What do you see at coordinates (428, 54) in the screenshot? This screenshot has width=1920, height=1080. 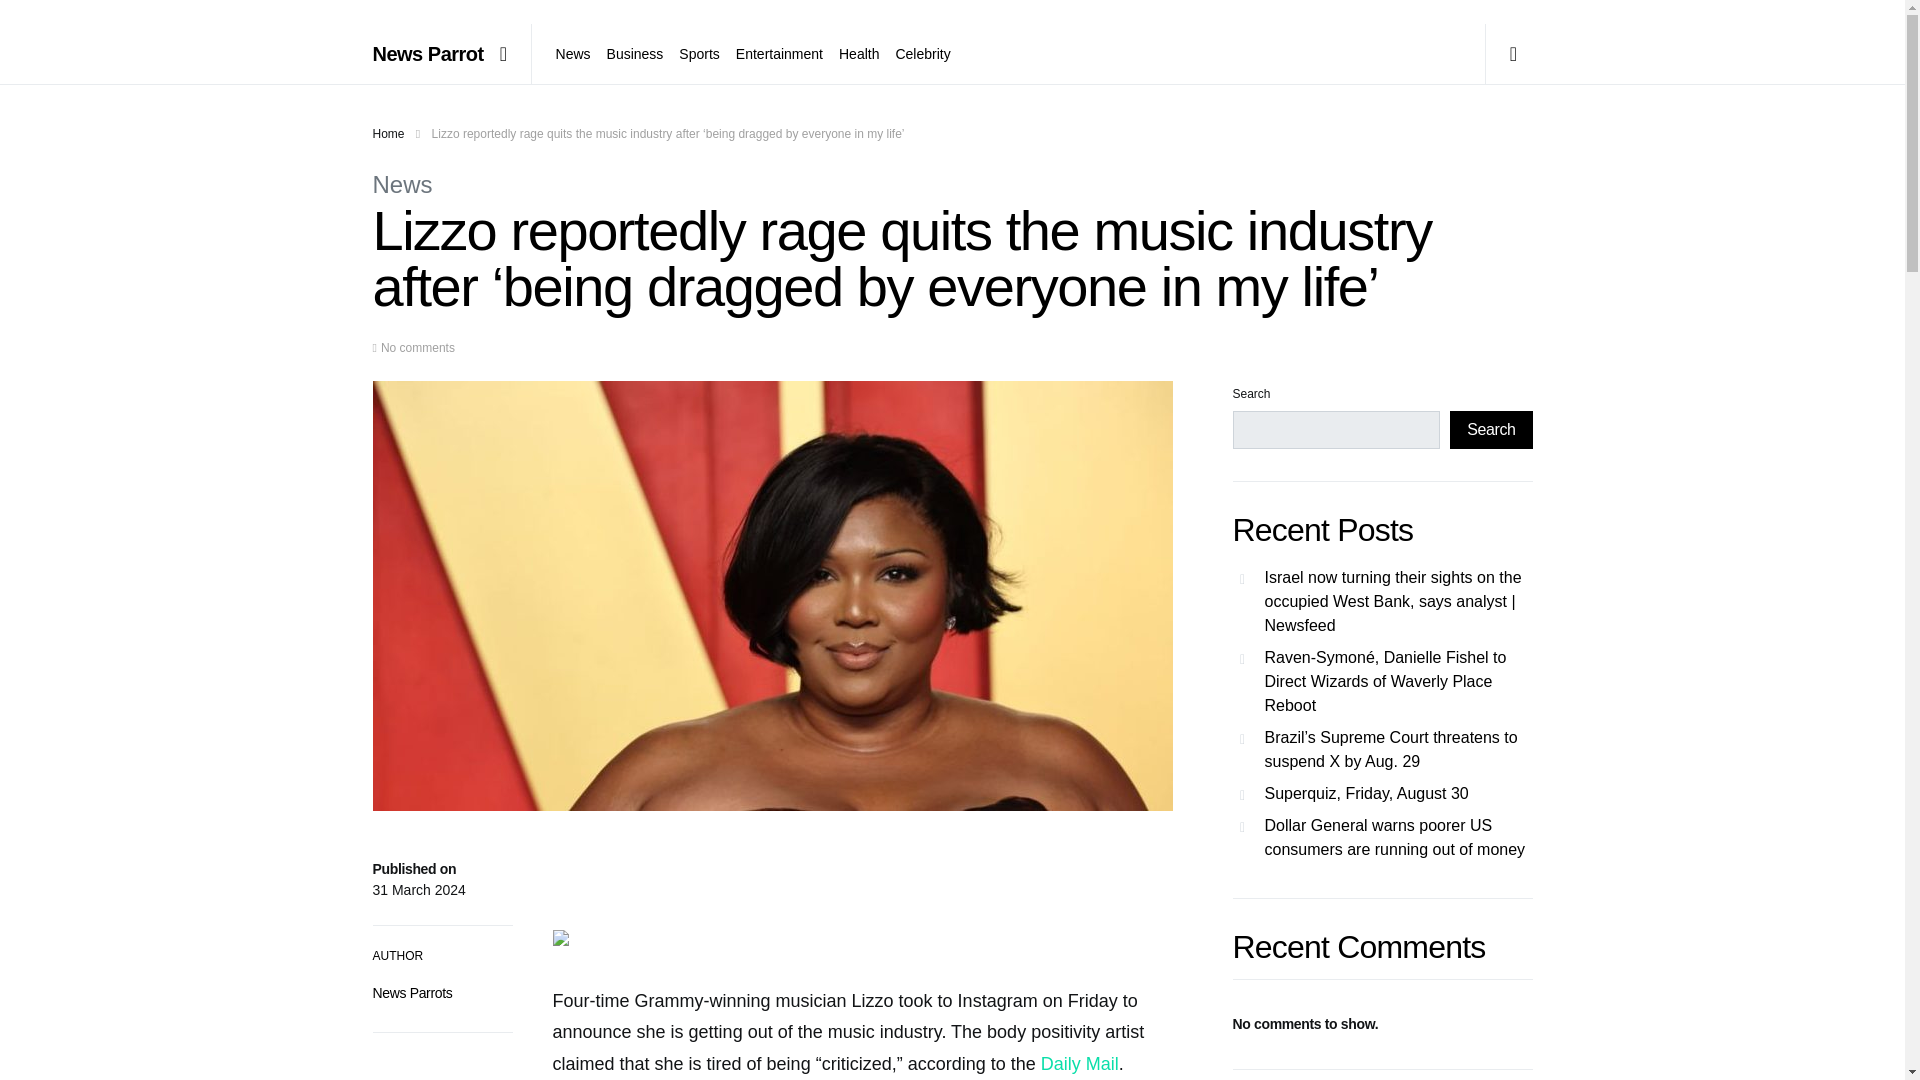 I see `News Parrot` at bounding box center [428, 54].